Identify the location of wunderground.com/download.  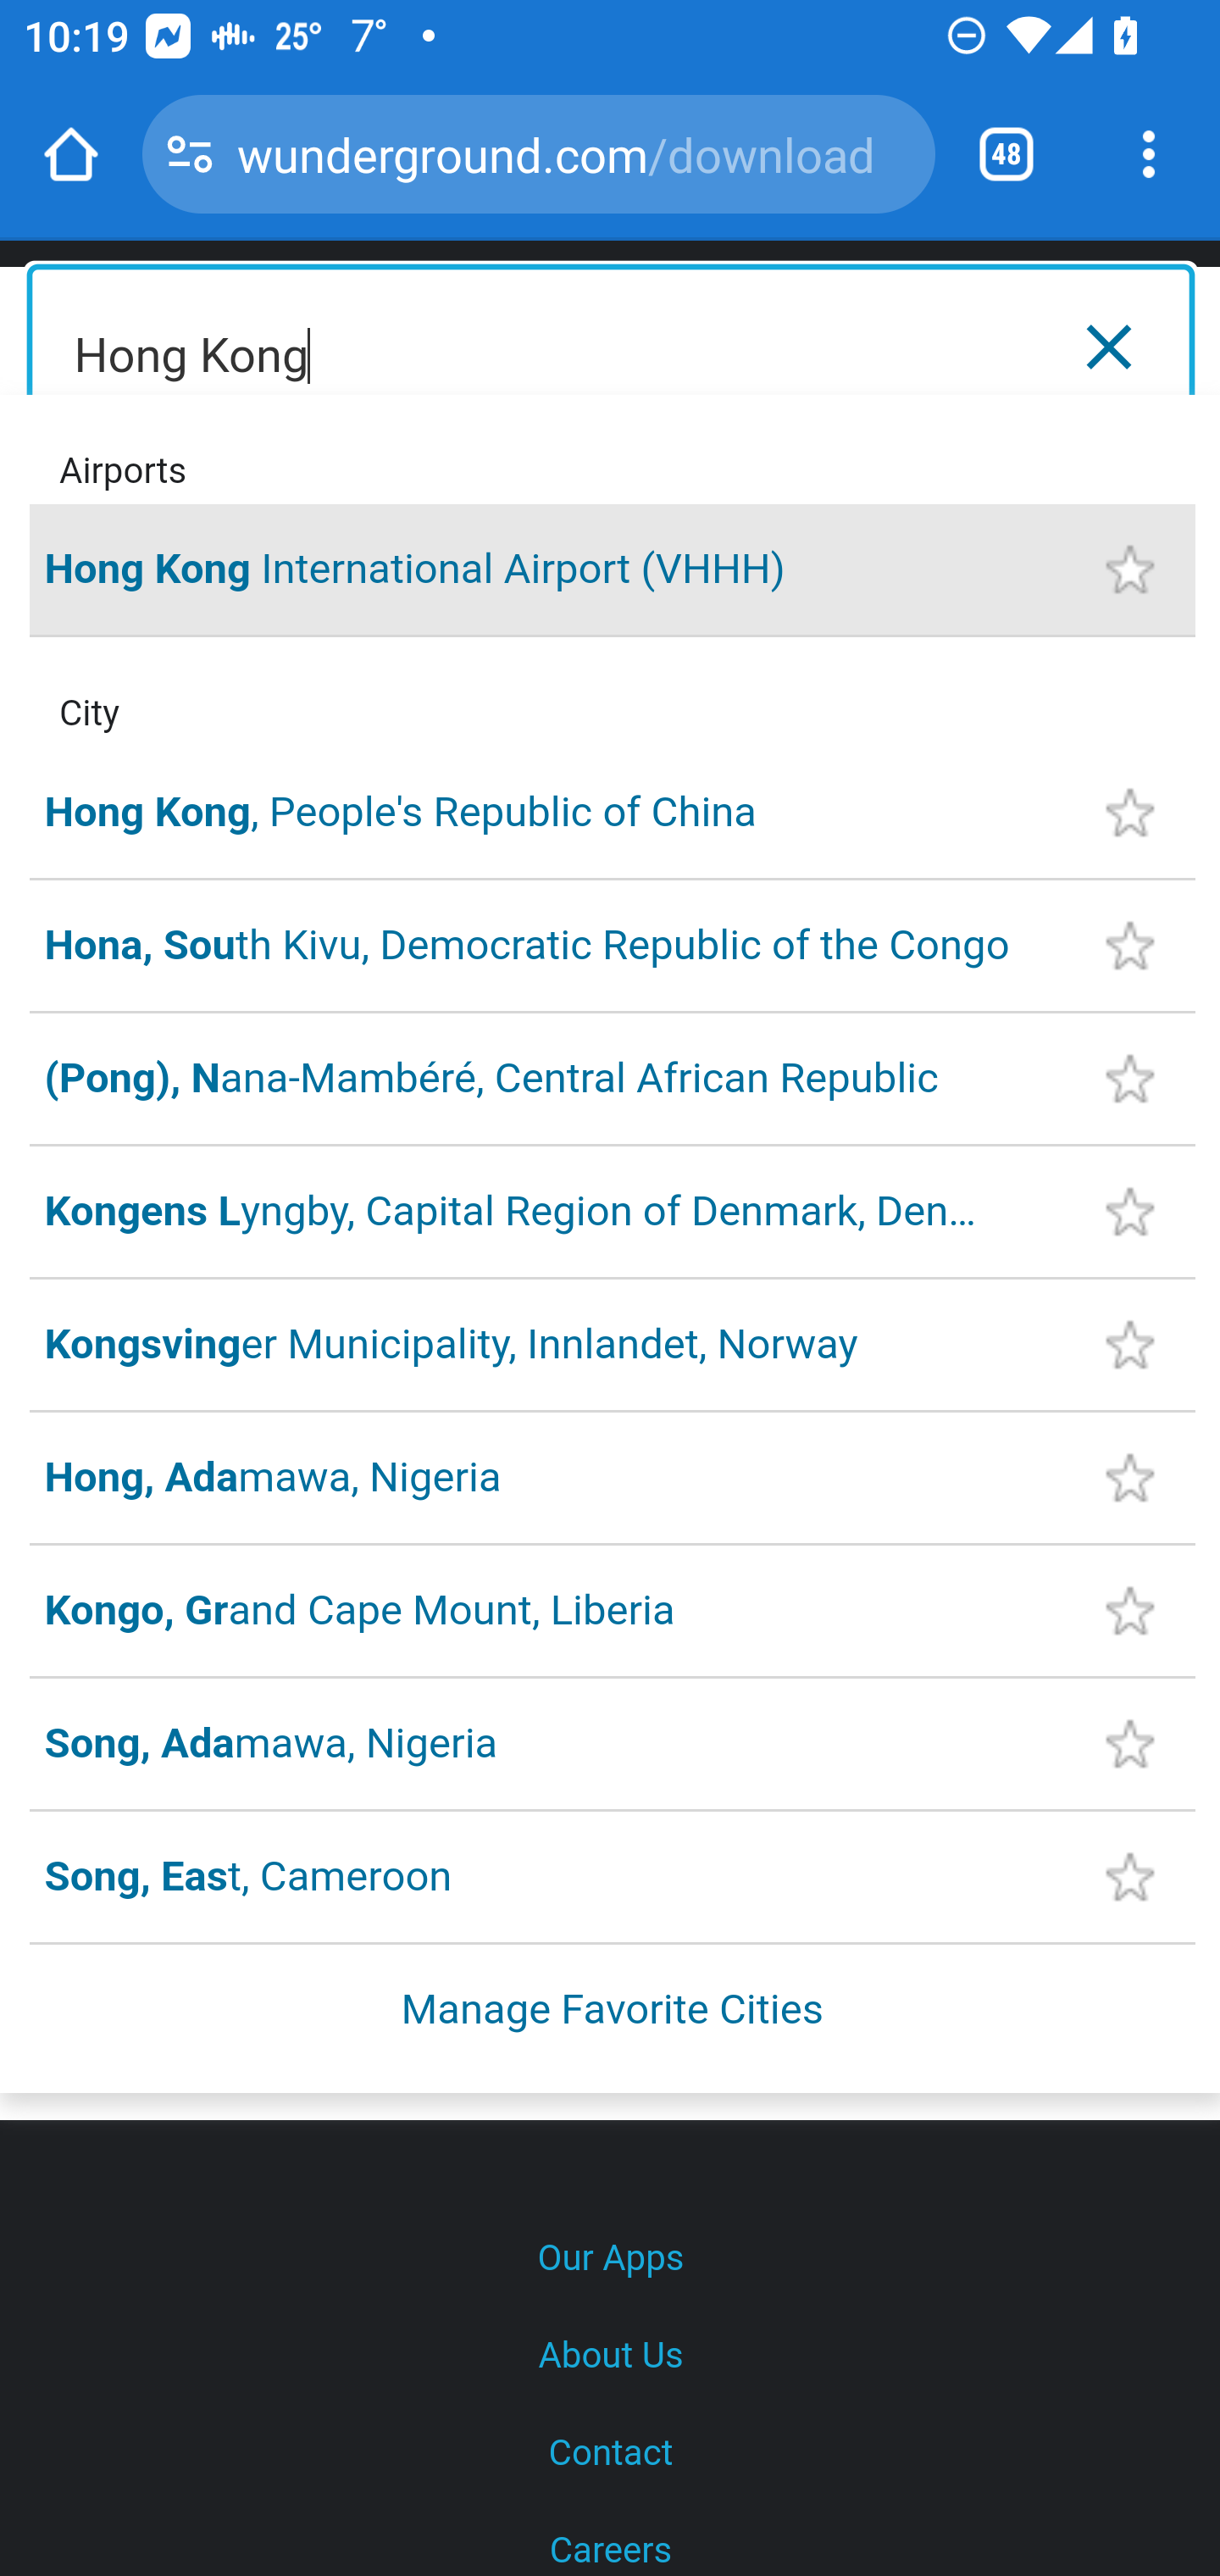
(574, 153).